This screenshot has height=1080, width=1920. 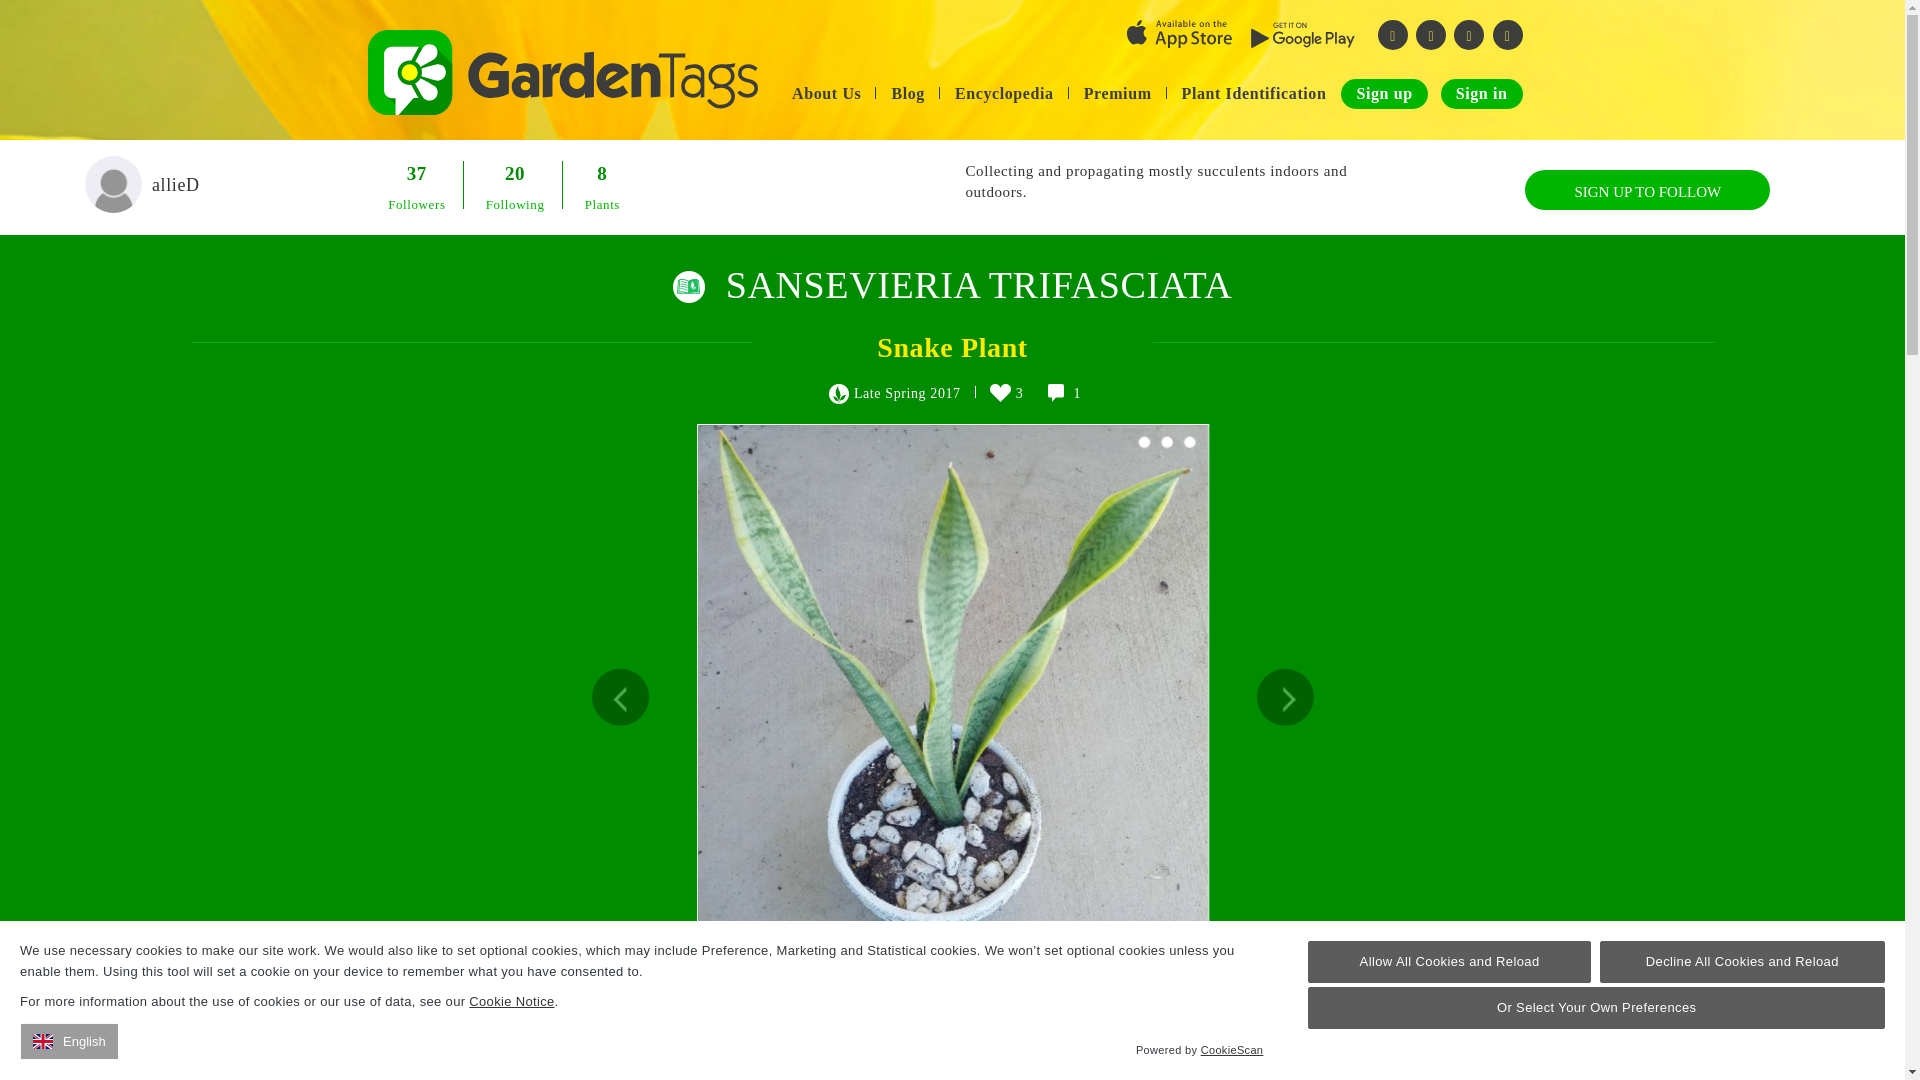 I want to click on Profile Image Allie D., so click(x=113, y=184).